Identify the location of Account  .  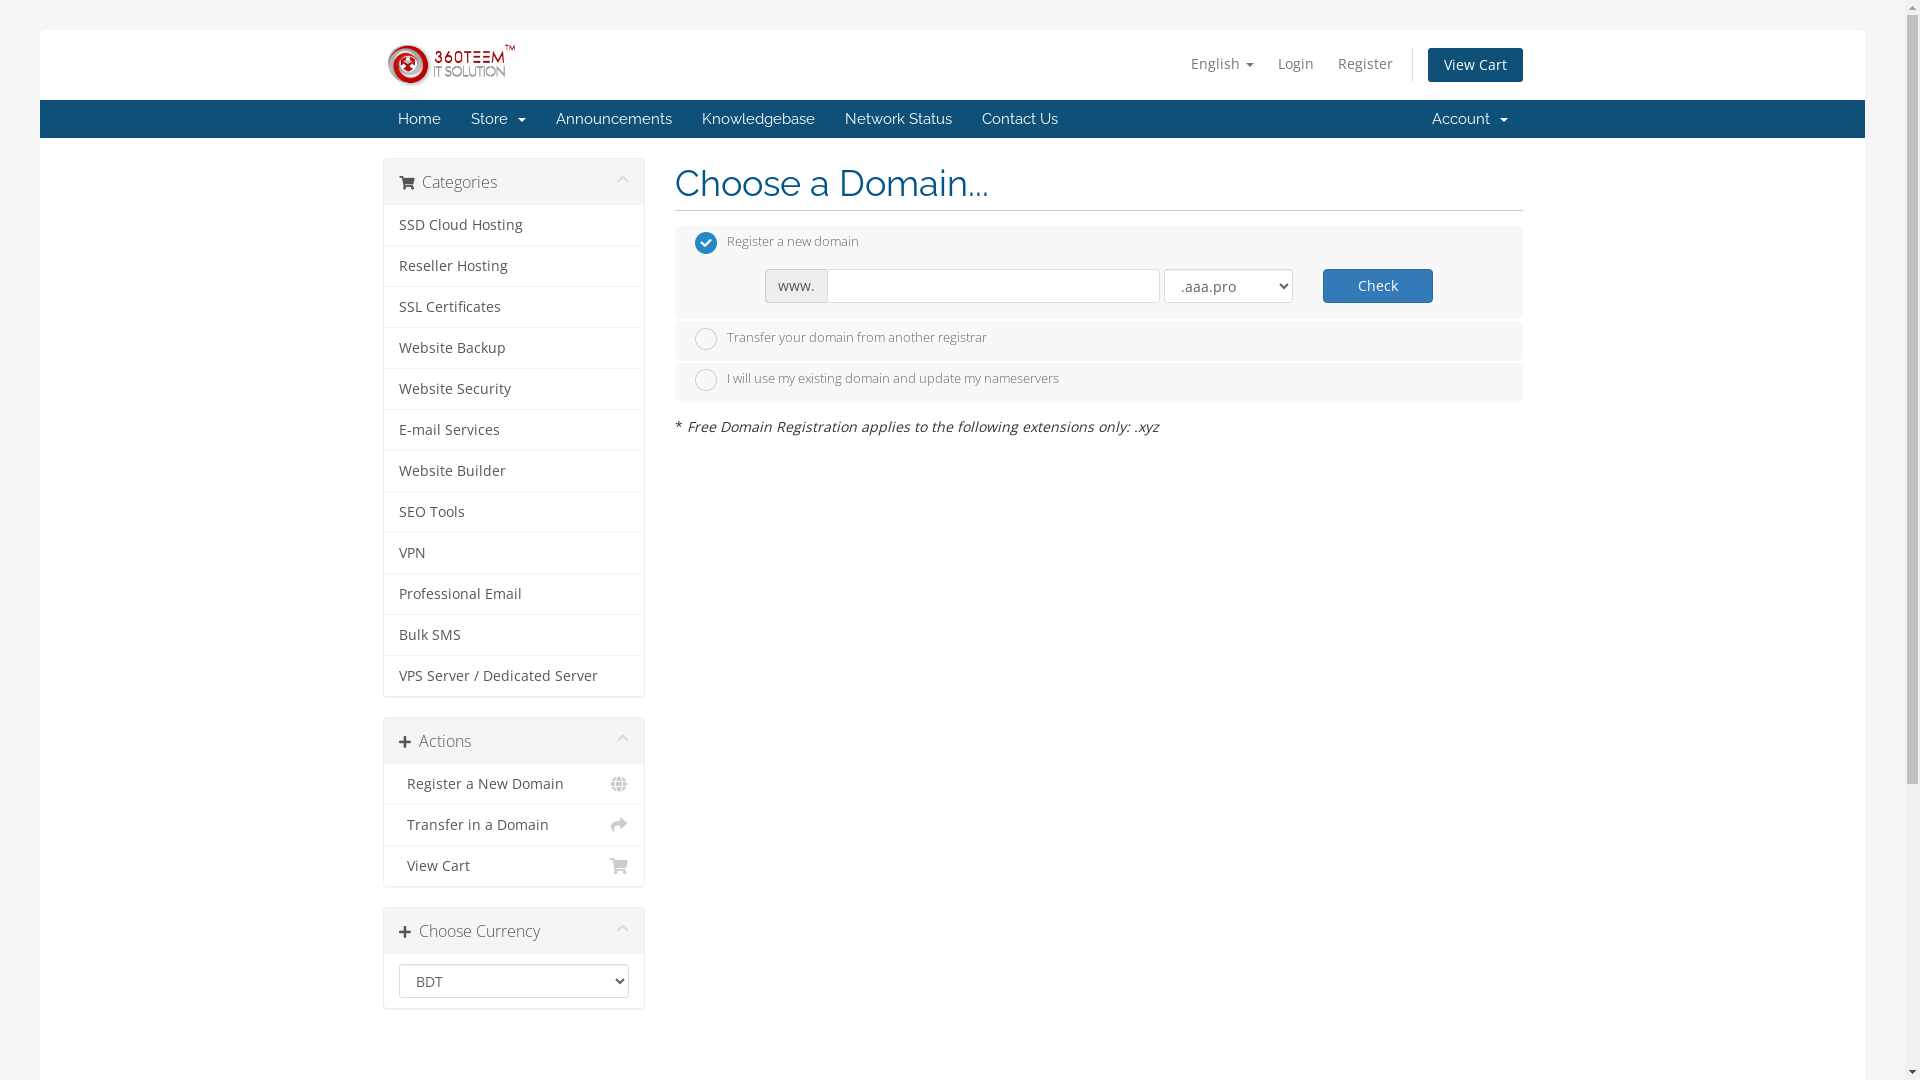
(1469, 119).